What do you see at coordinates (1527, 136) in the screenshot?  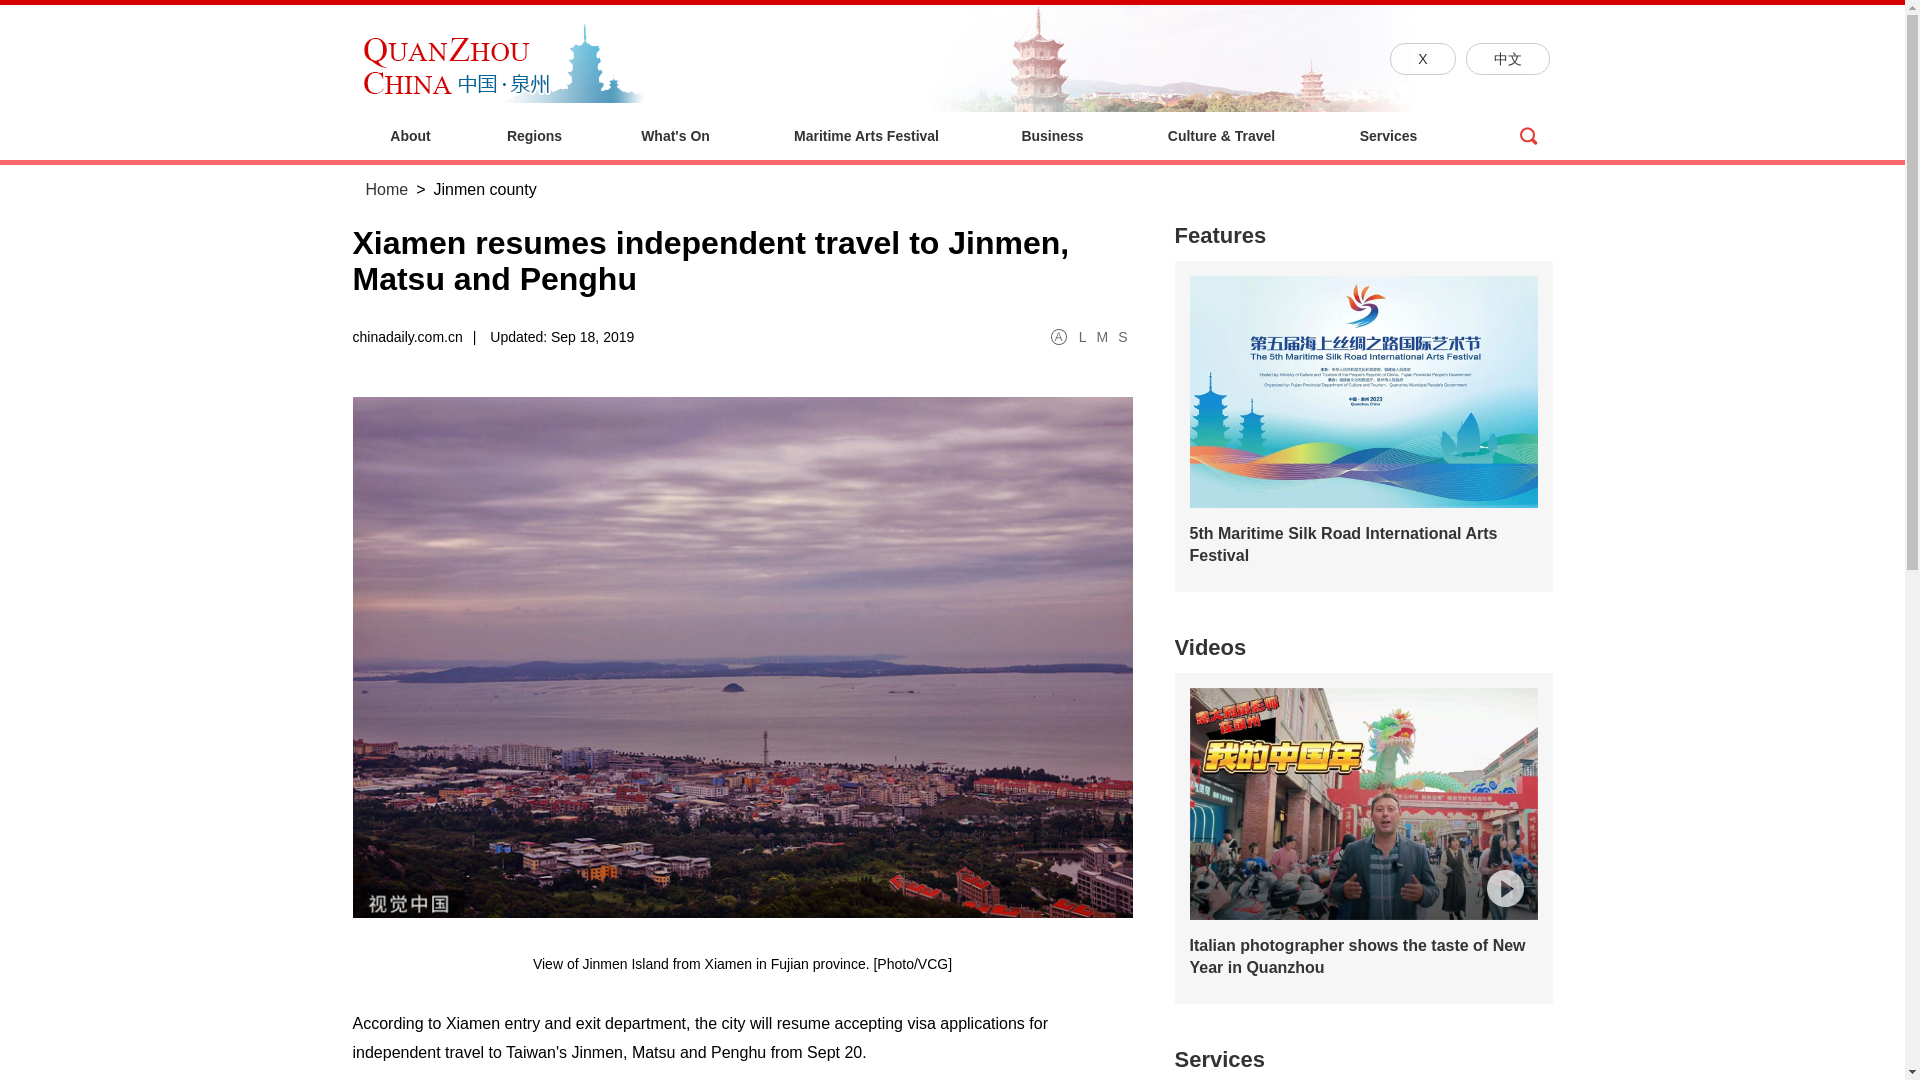 I see `btn` at bounding box center [1527, 136].